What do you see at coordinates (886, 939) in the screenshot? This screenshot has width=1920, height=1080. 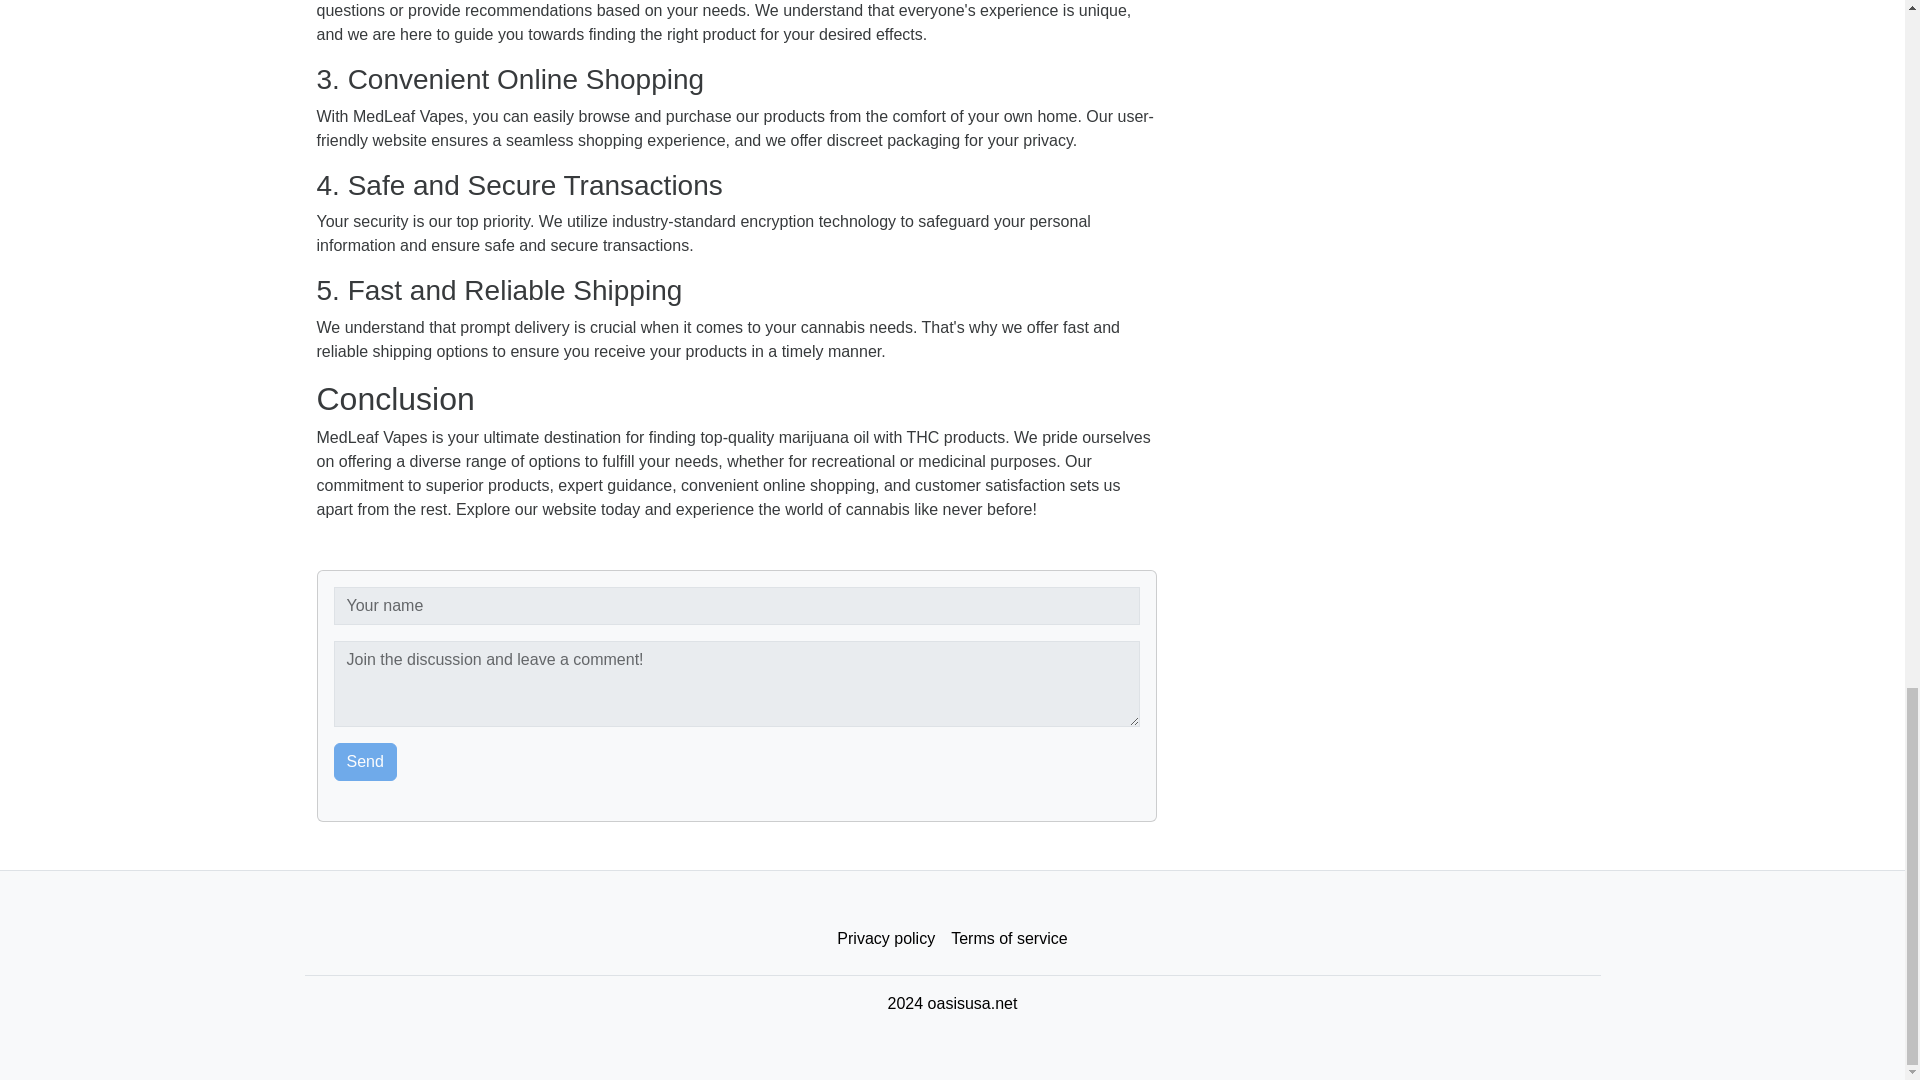 I see `Privacy policy` at bounding box center [886, 939].